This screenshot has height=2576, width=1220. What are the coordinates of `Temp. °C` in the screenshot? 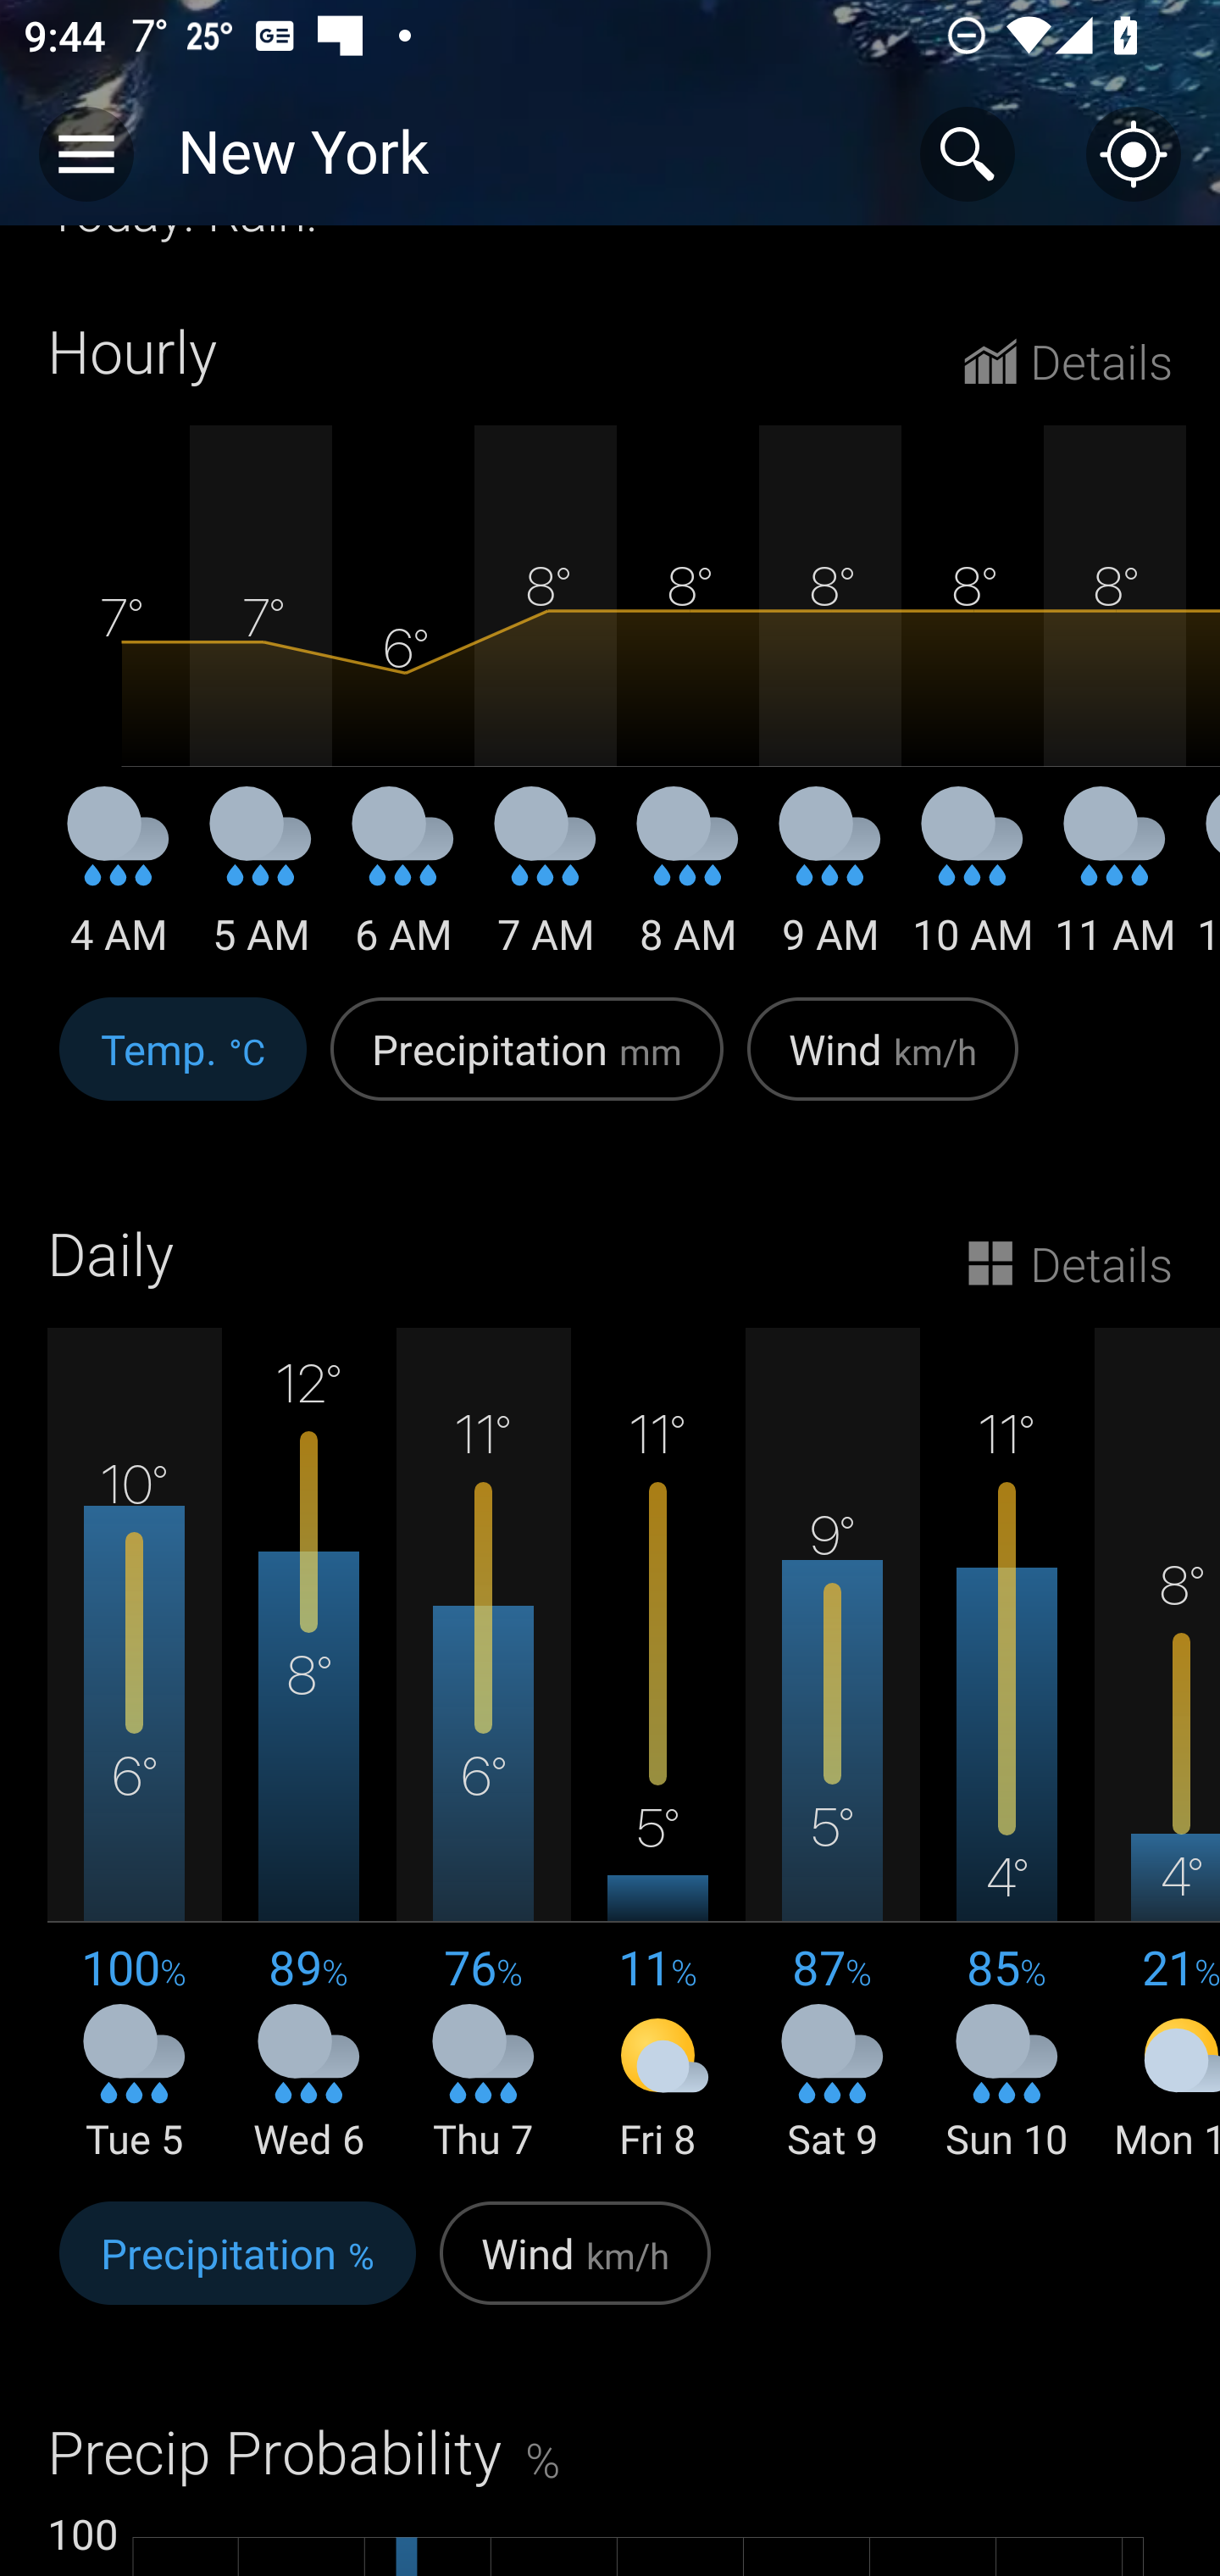 It's located at (183, 1068).